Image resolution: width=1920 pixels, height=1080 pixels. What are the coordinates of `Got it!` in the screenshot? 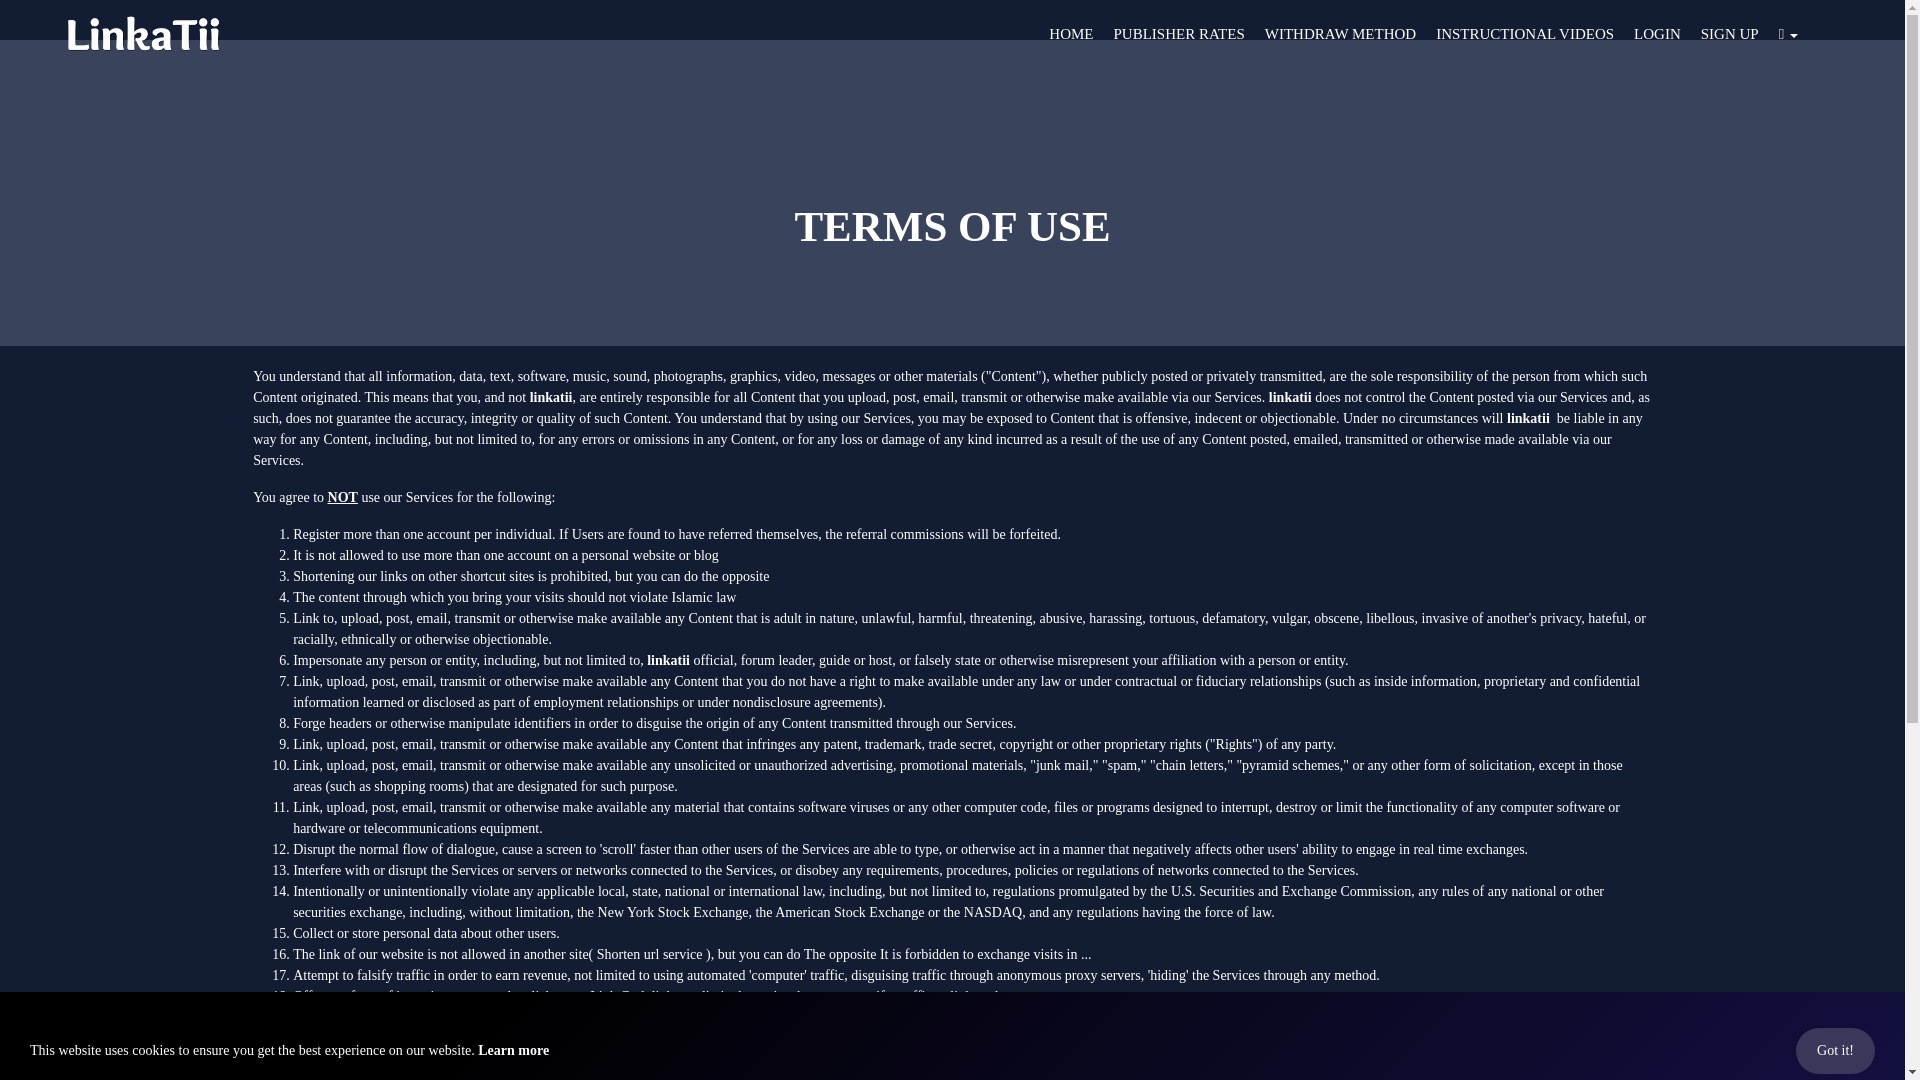 It's located at (1835, 1050).